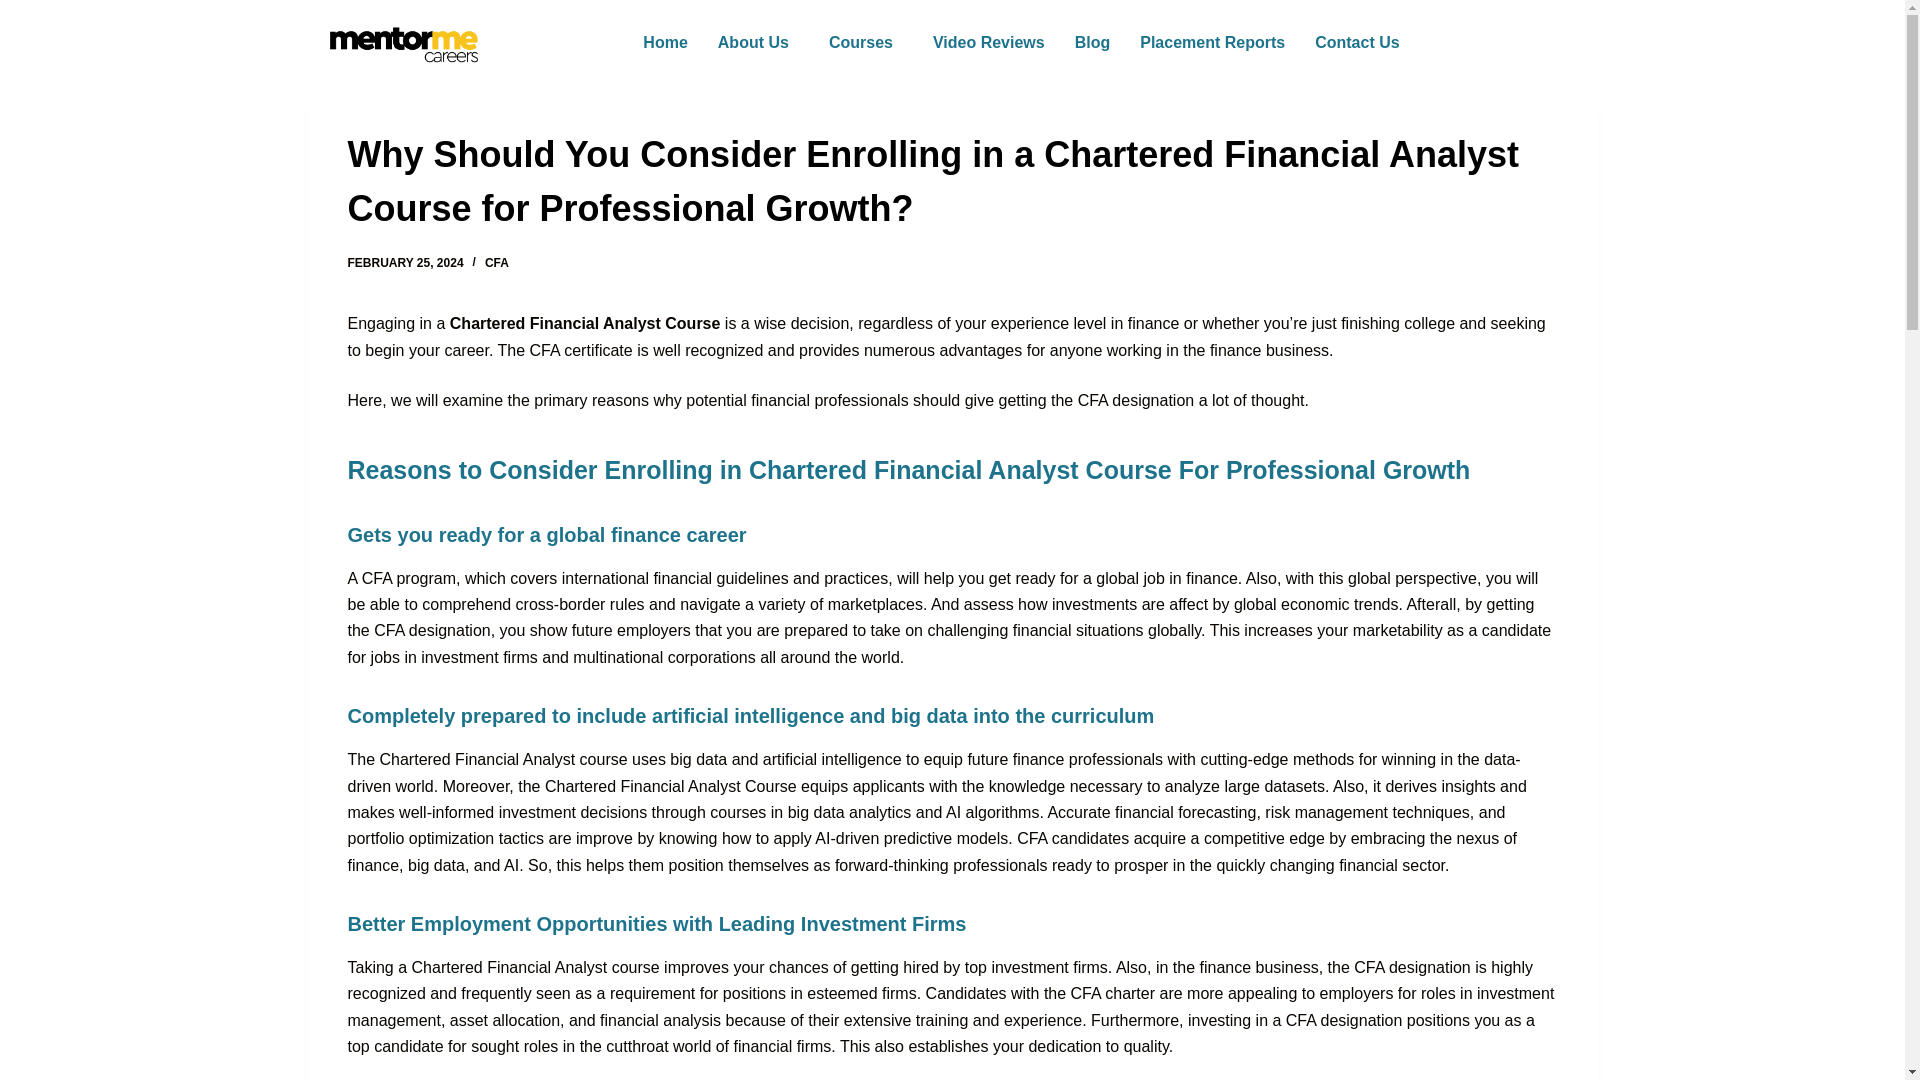 The image size is (1920, 1080). I want to click on FACEBOOK, so click(353, 580).